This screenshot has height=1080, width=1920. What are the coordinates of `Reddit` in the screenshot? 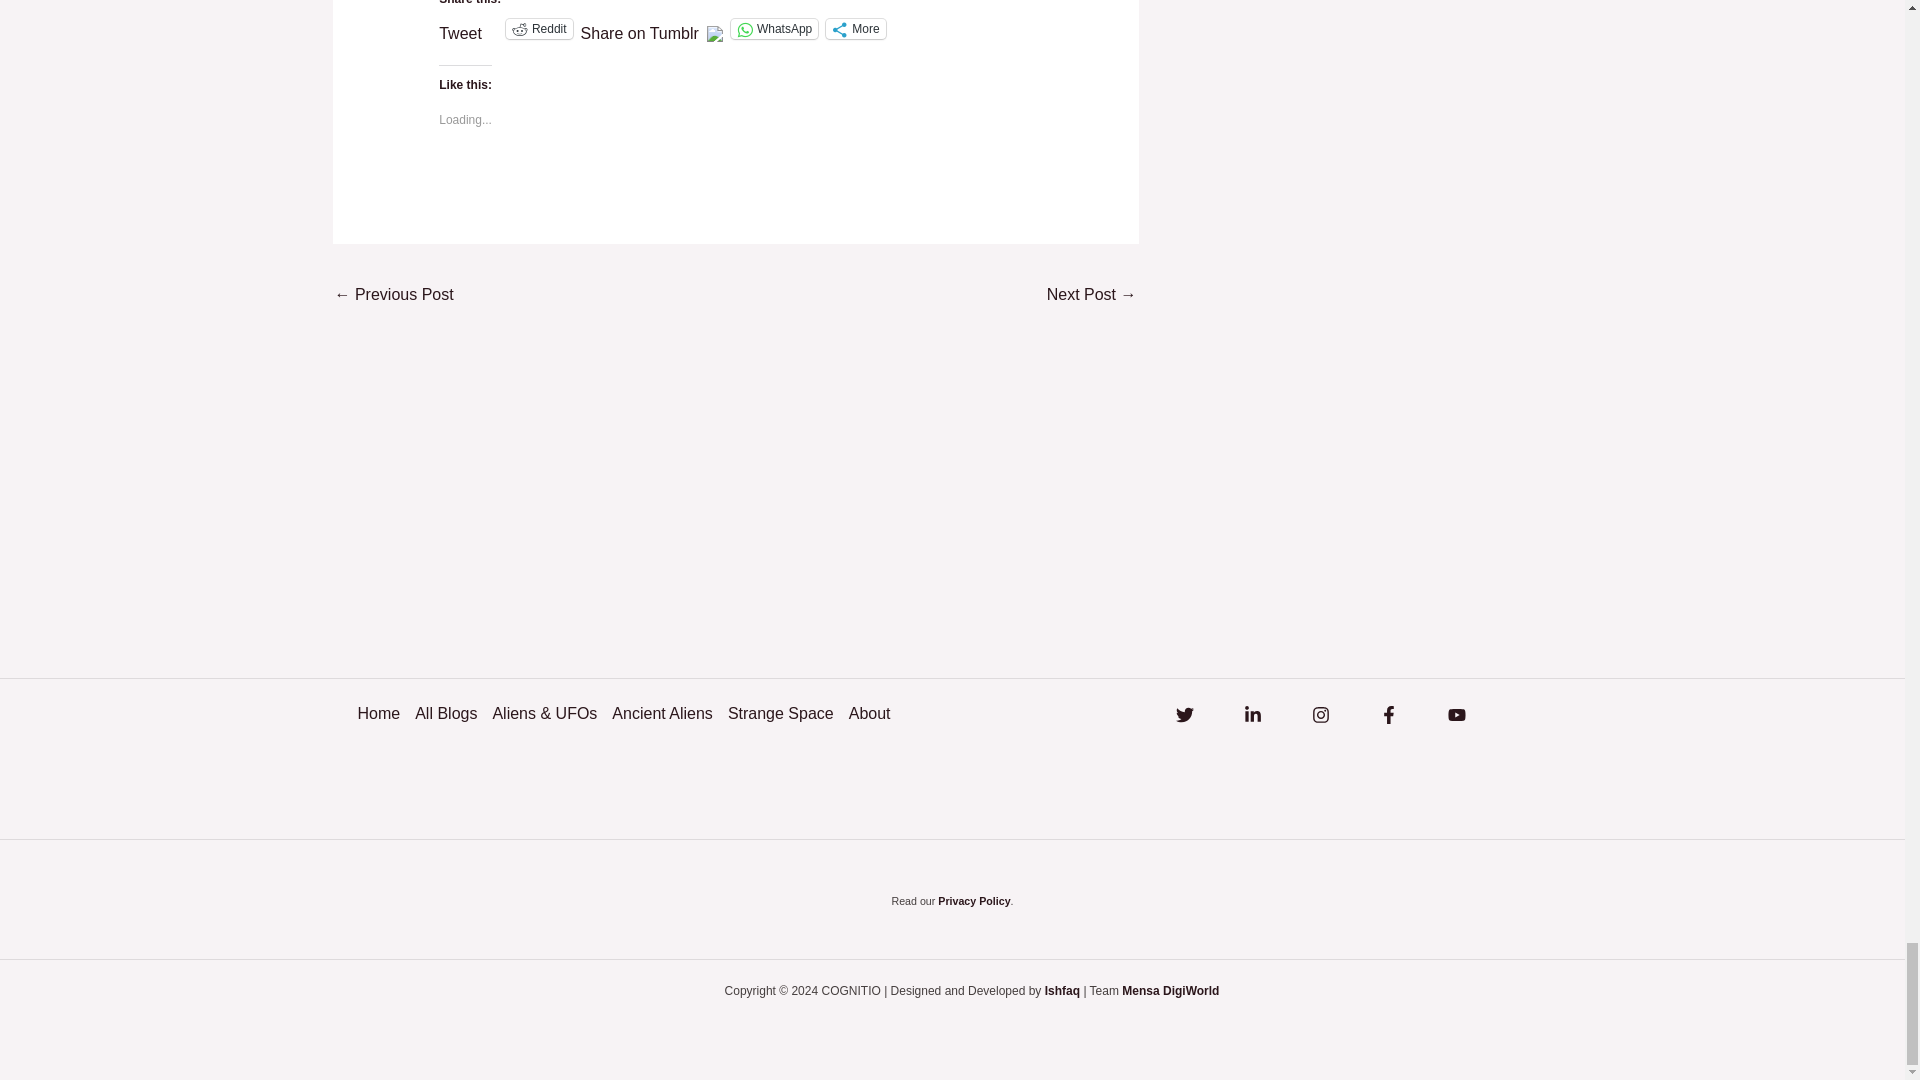 It's located at (539, 28).